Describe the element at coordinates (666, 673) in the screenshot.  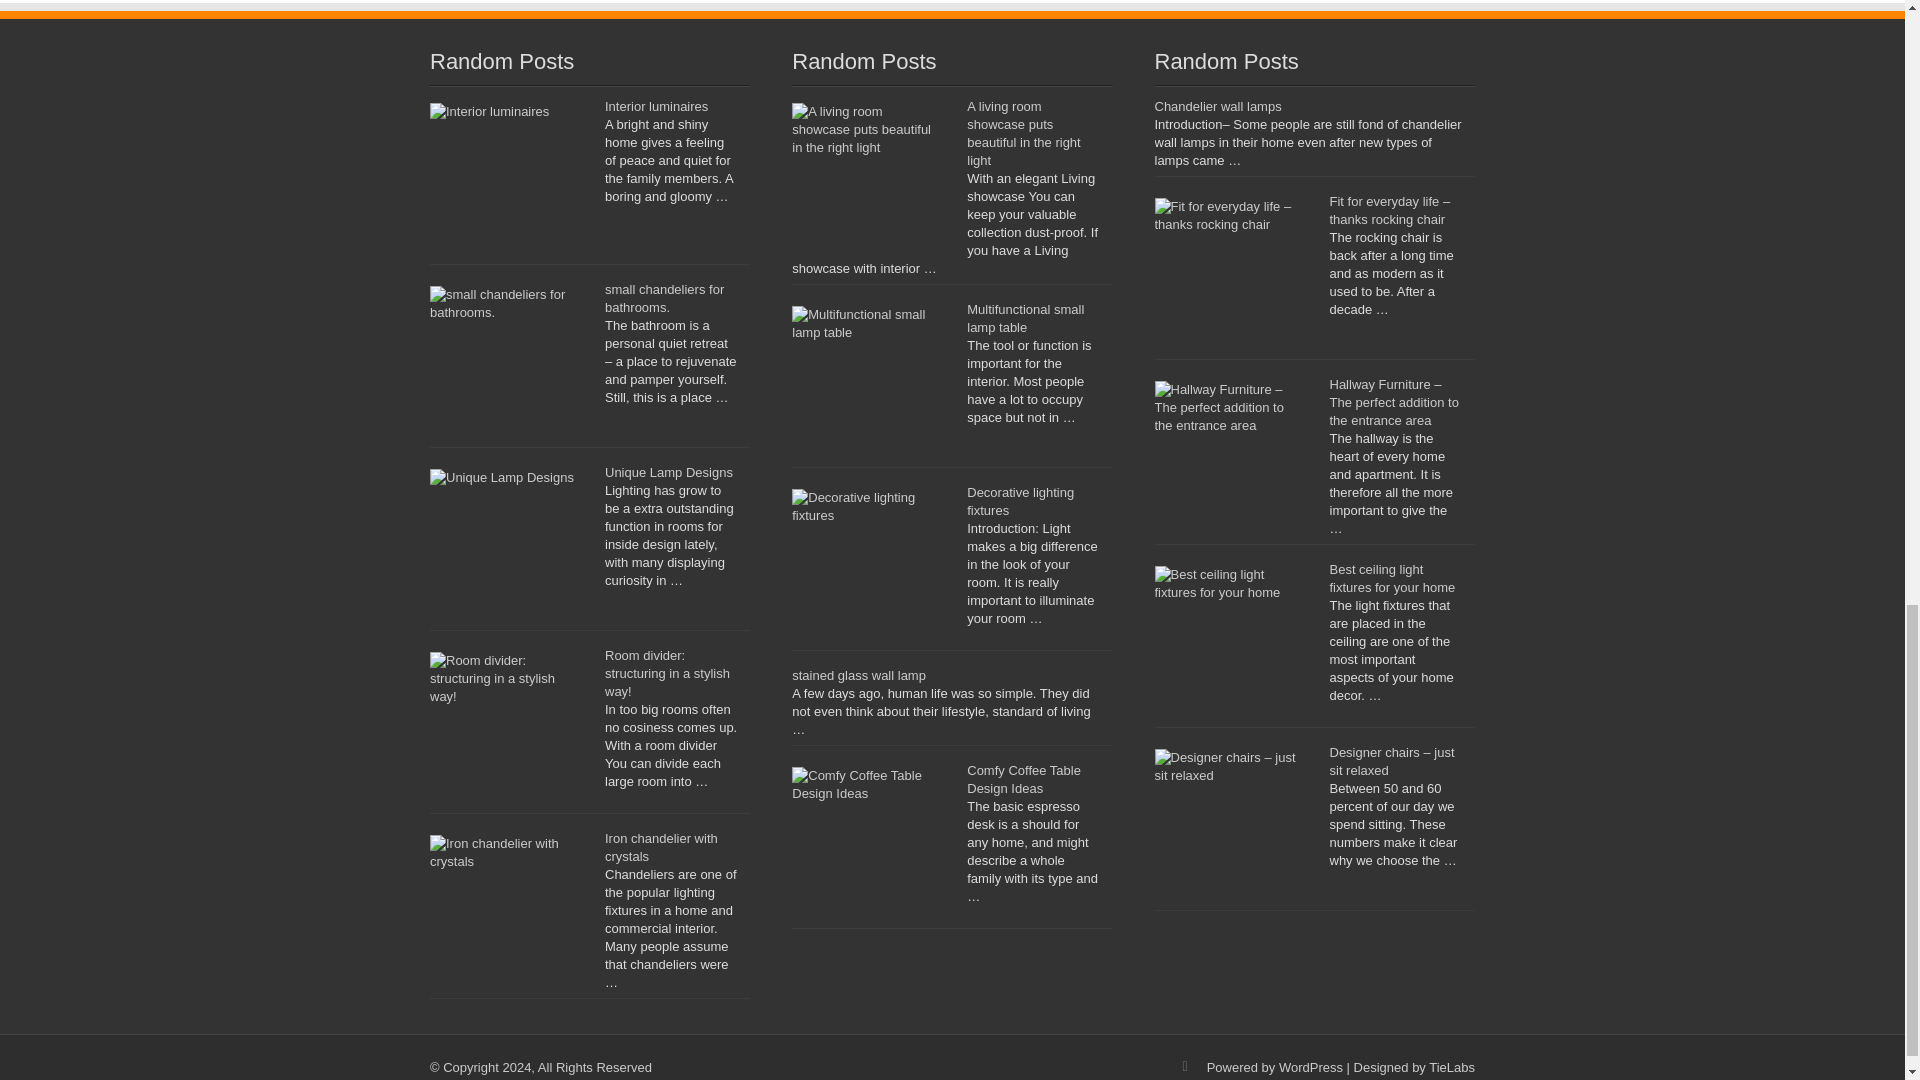
I see `Room divider: structuring in a stylish way!` at that location.